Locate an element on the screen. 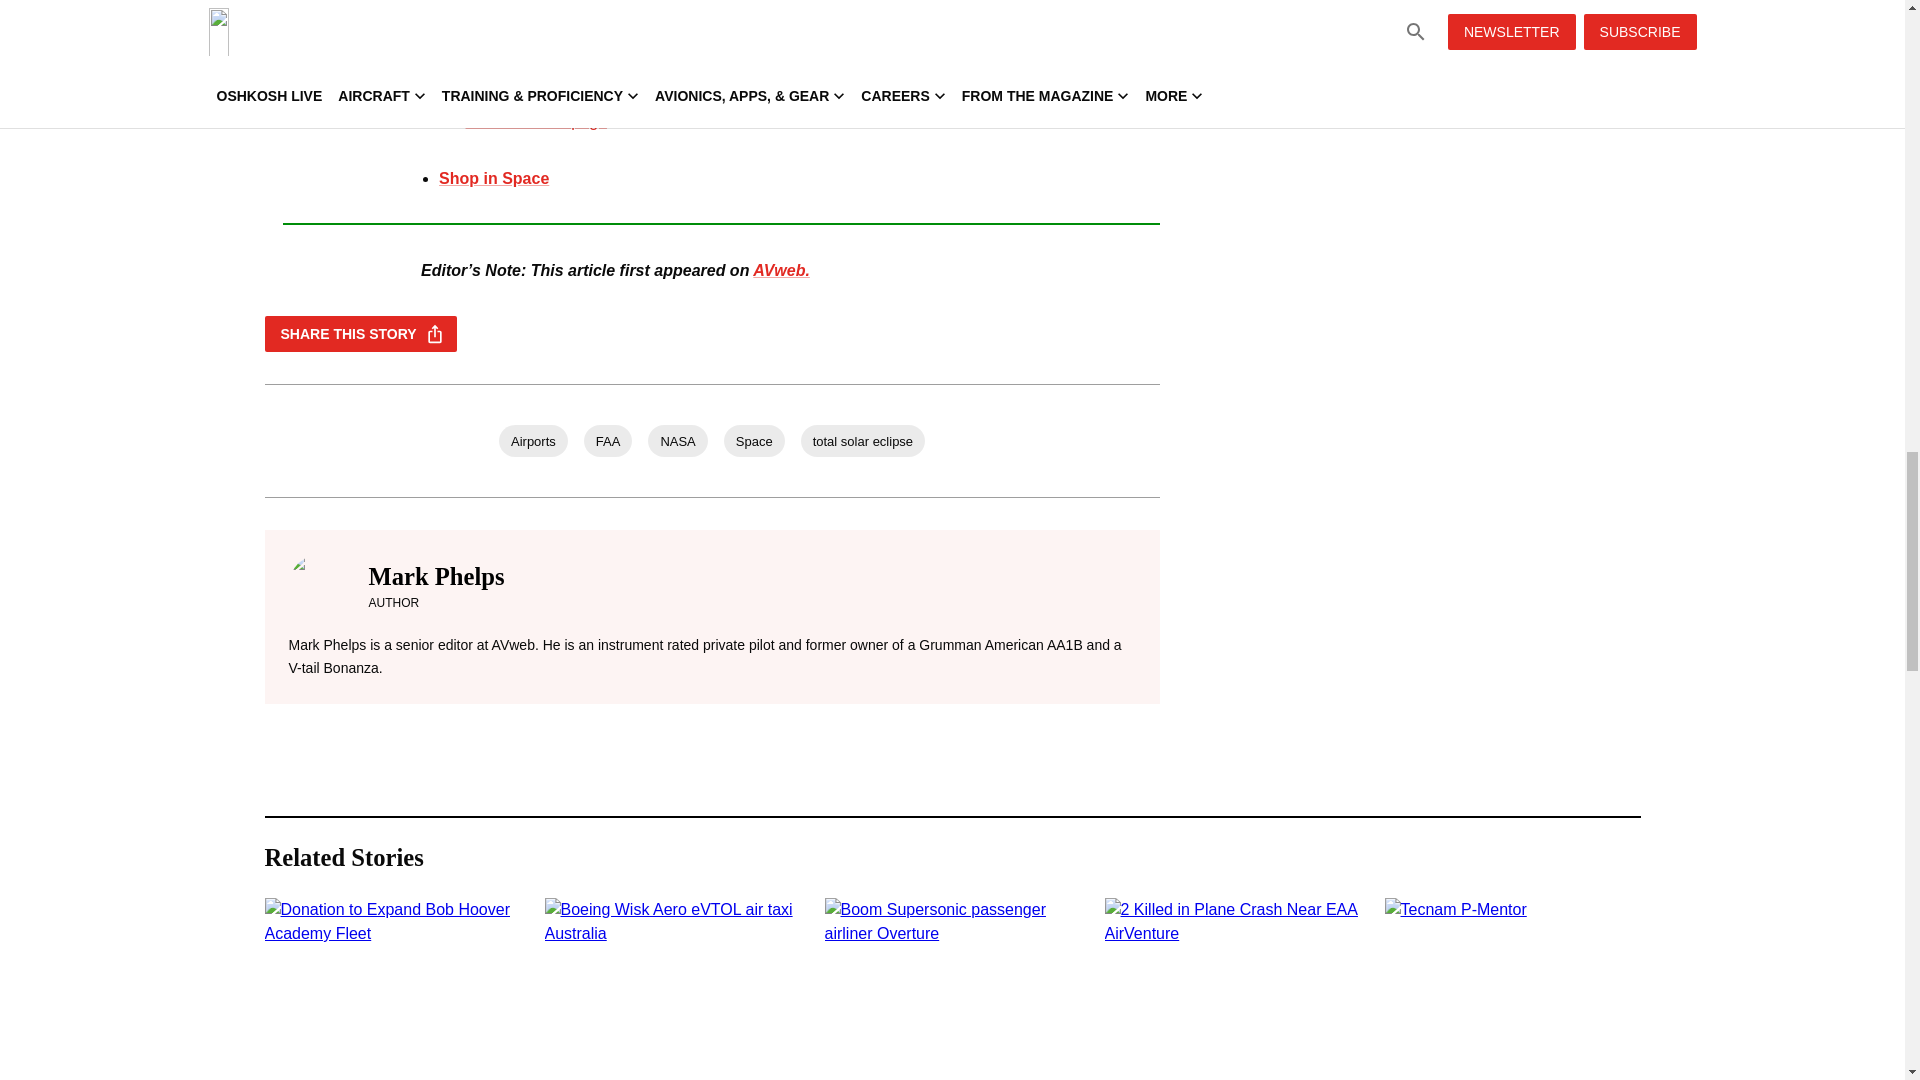  Boeing Air Taxi Arm Wisk Aero Sets 2032 Olympic Games Target is located at coordinates (672, 988).